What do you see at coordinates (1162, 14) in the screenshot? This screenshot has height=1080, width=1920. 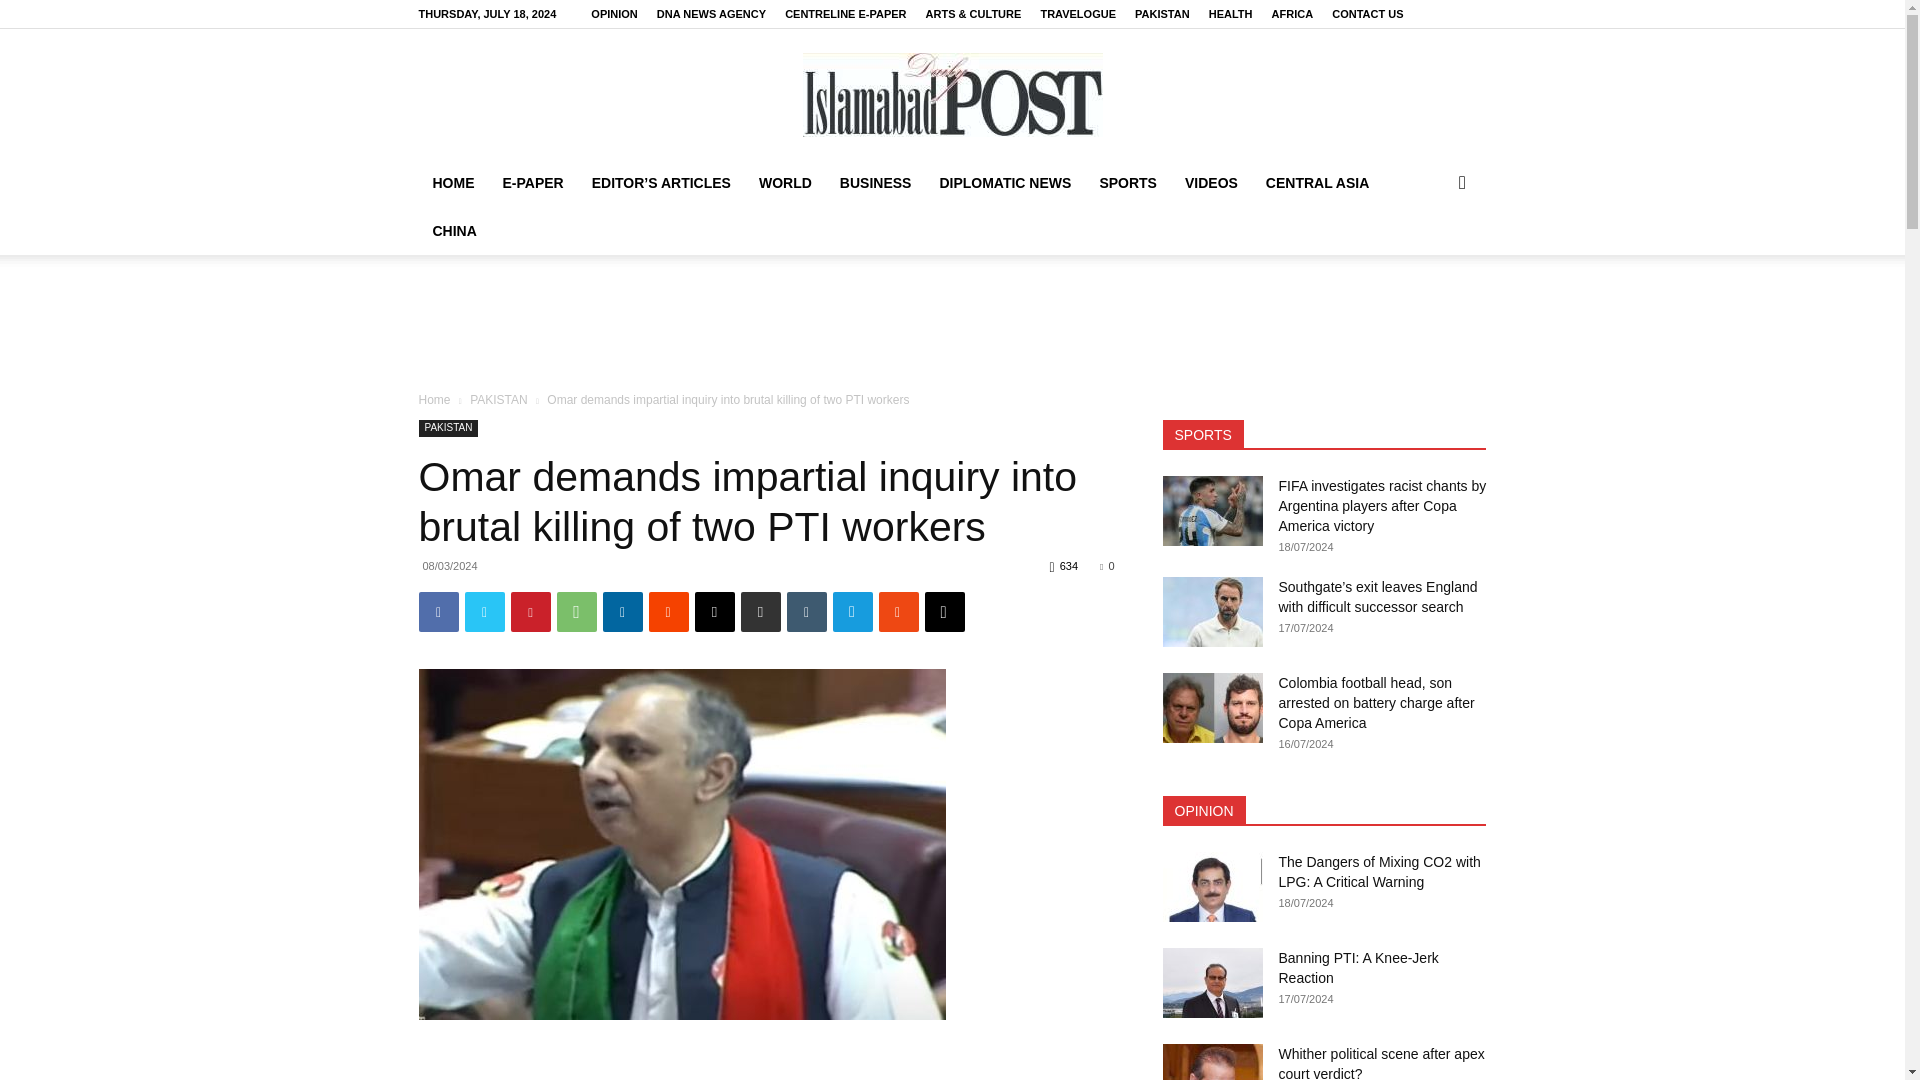 I see `PAKISTAN` at bounding box center [1162, 14].